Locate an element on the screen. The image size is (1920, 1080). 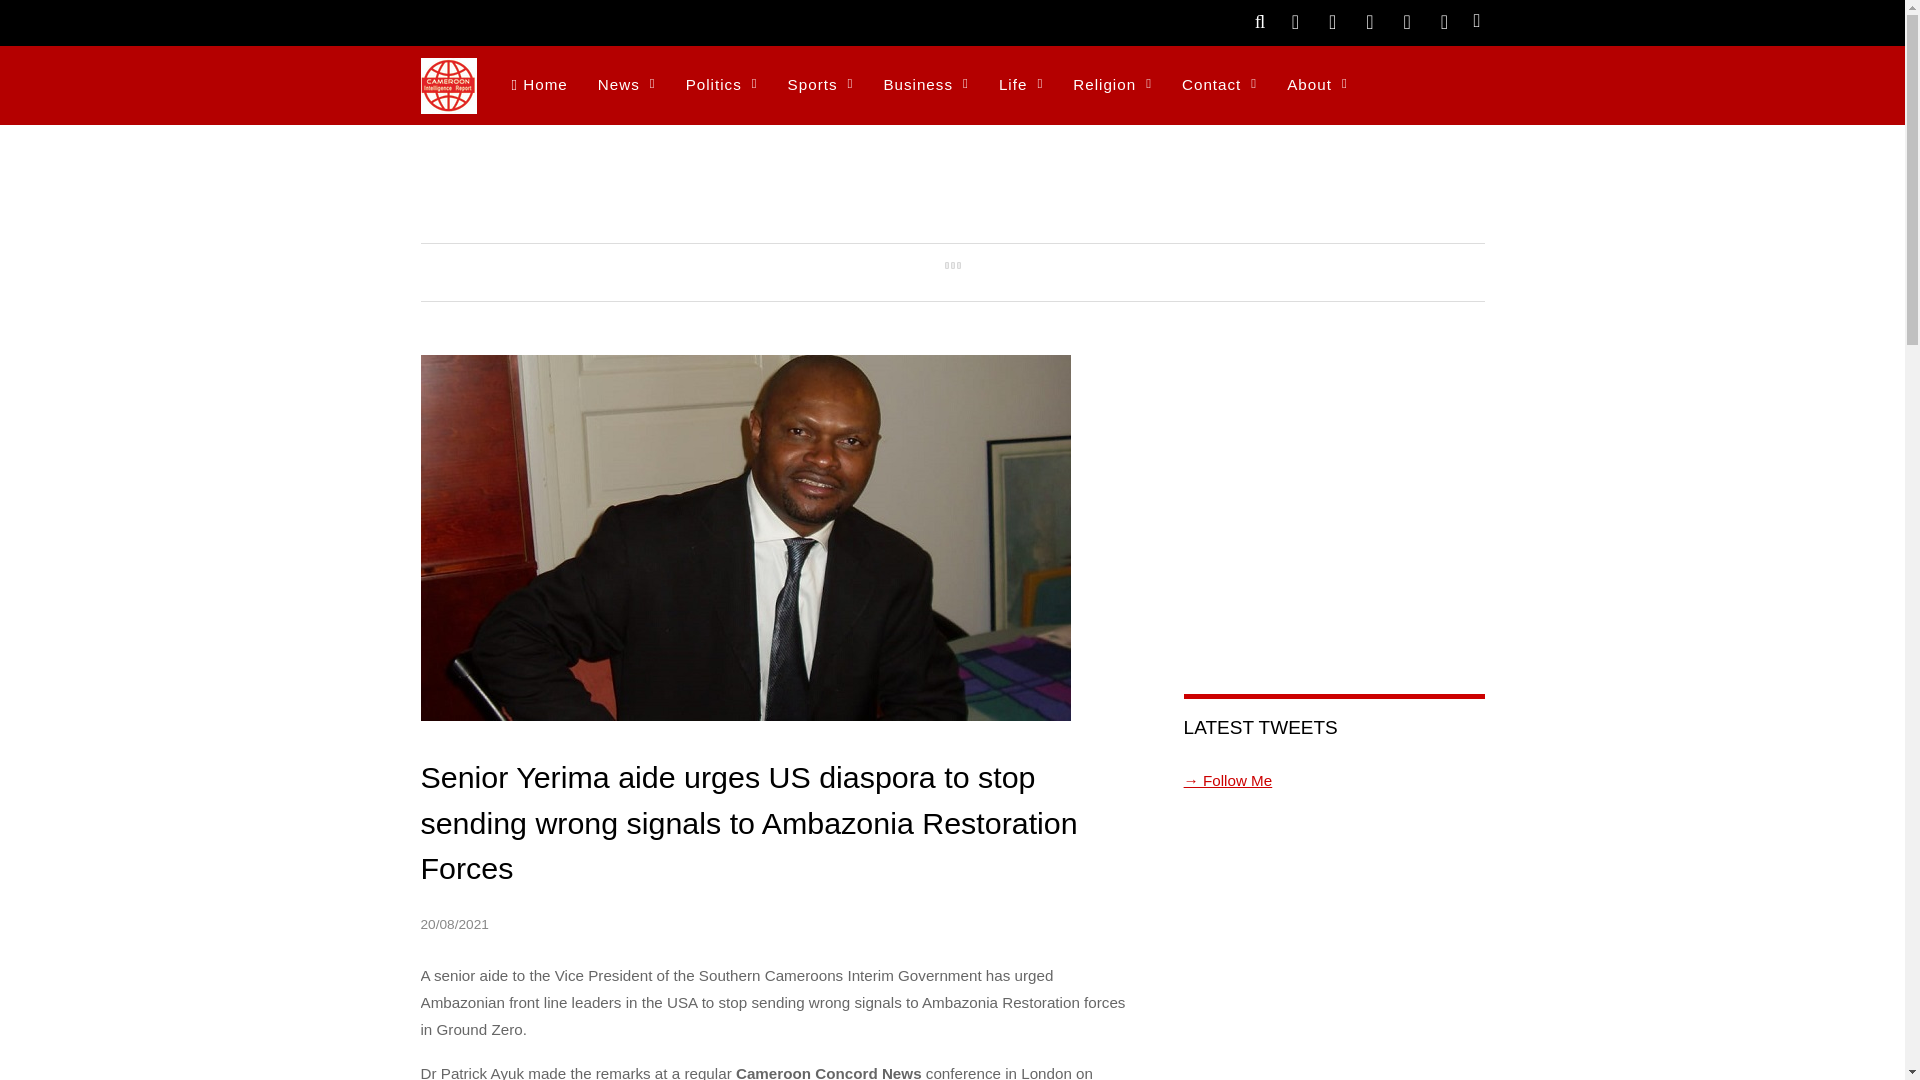
Politics is located at coordinates (722, 86).